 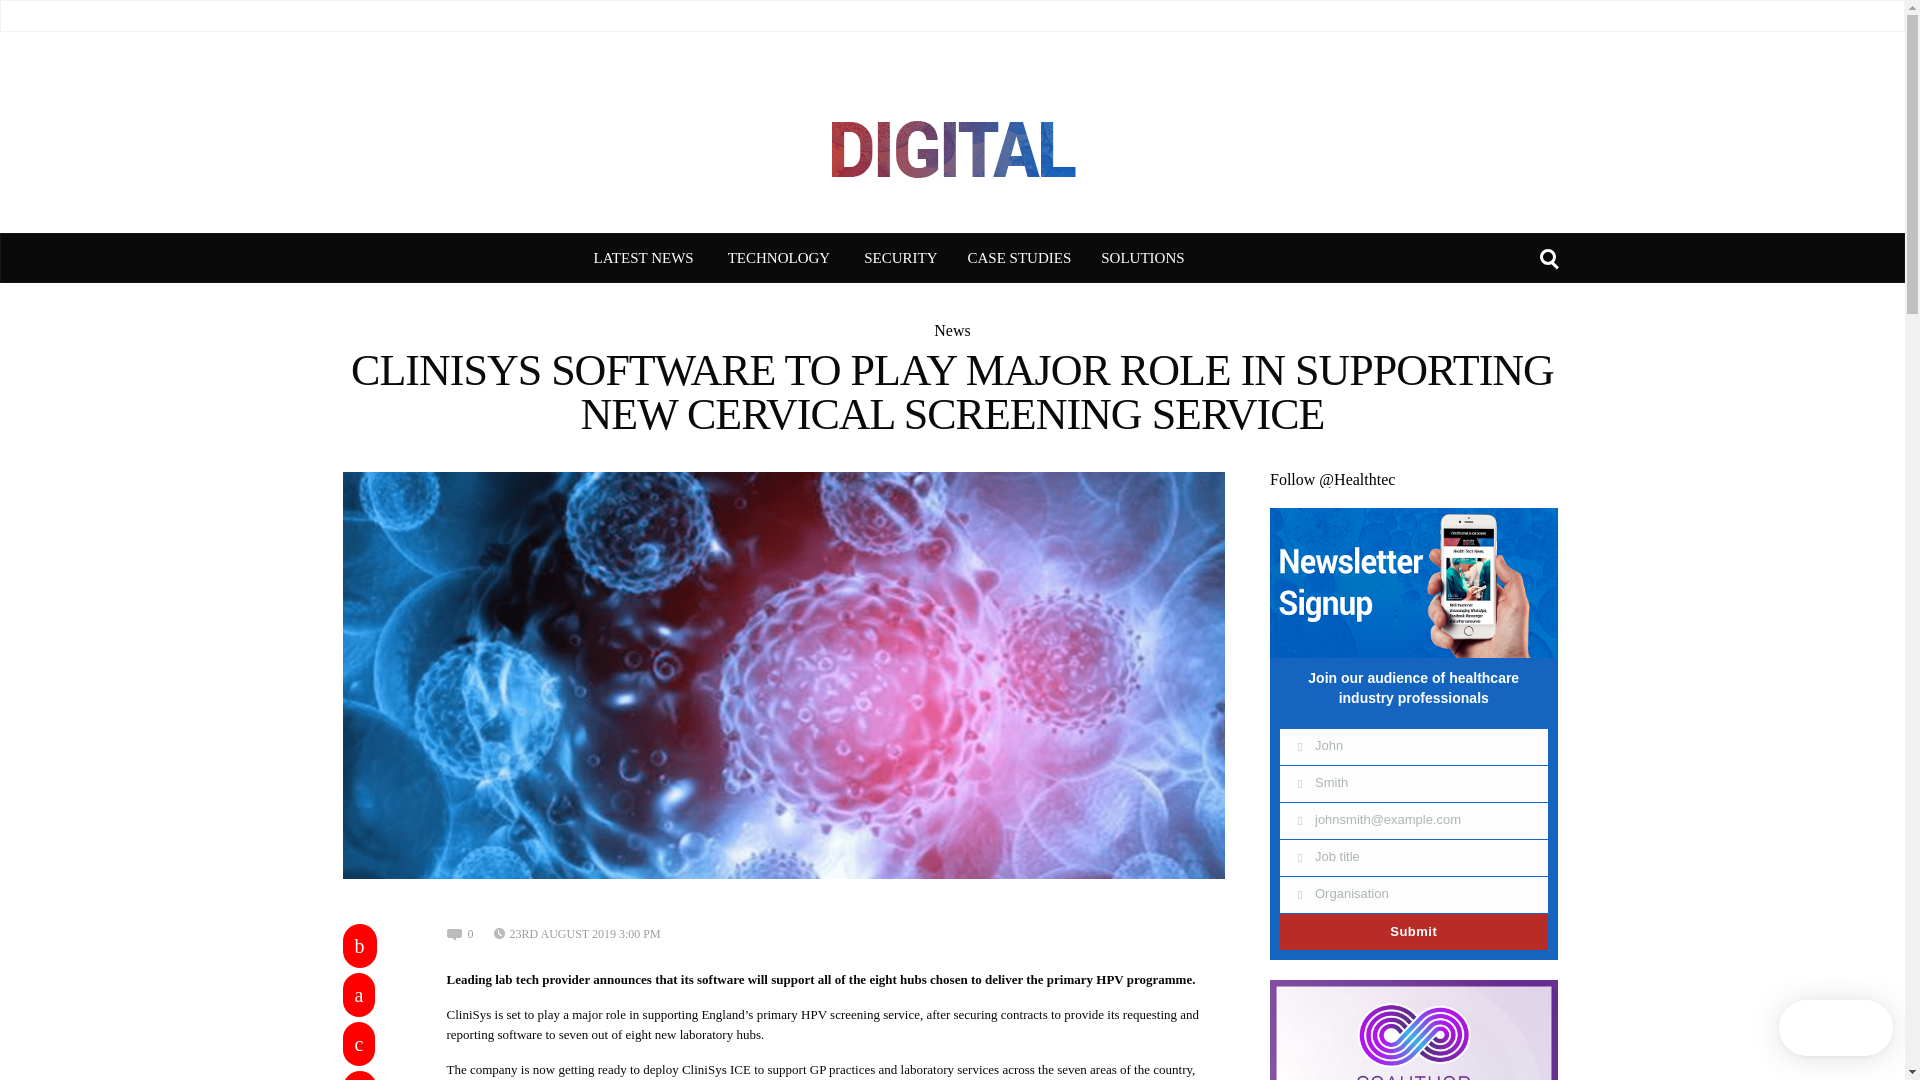 What do you see at coordinates (1062, 15) in the screenshot?
I see `SUBMIT` at bounding box center [1062, 15].